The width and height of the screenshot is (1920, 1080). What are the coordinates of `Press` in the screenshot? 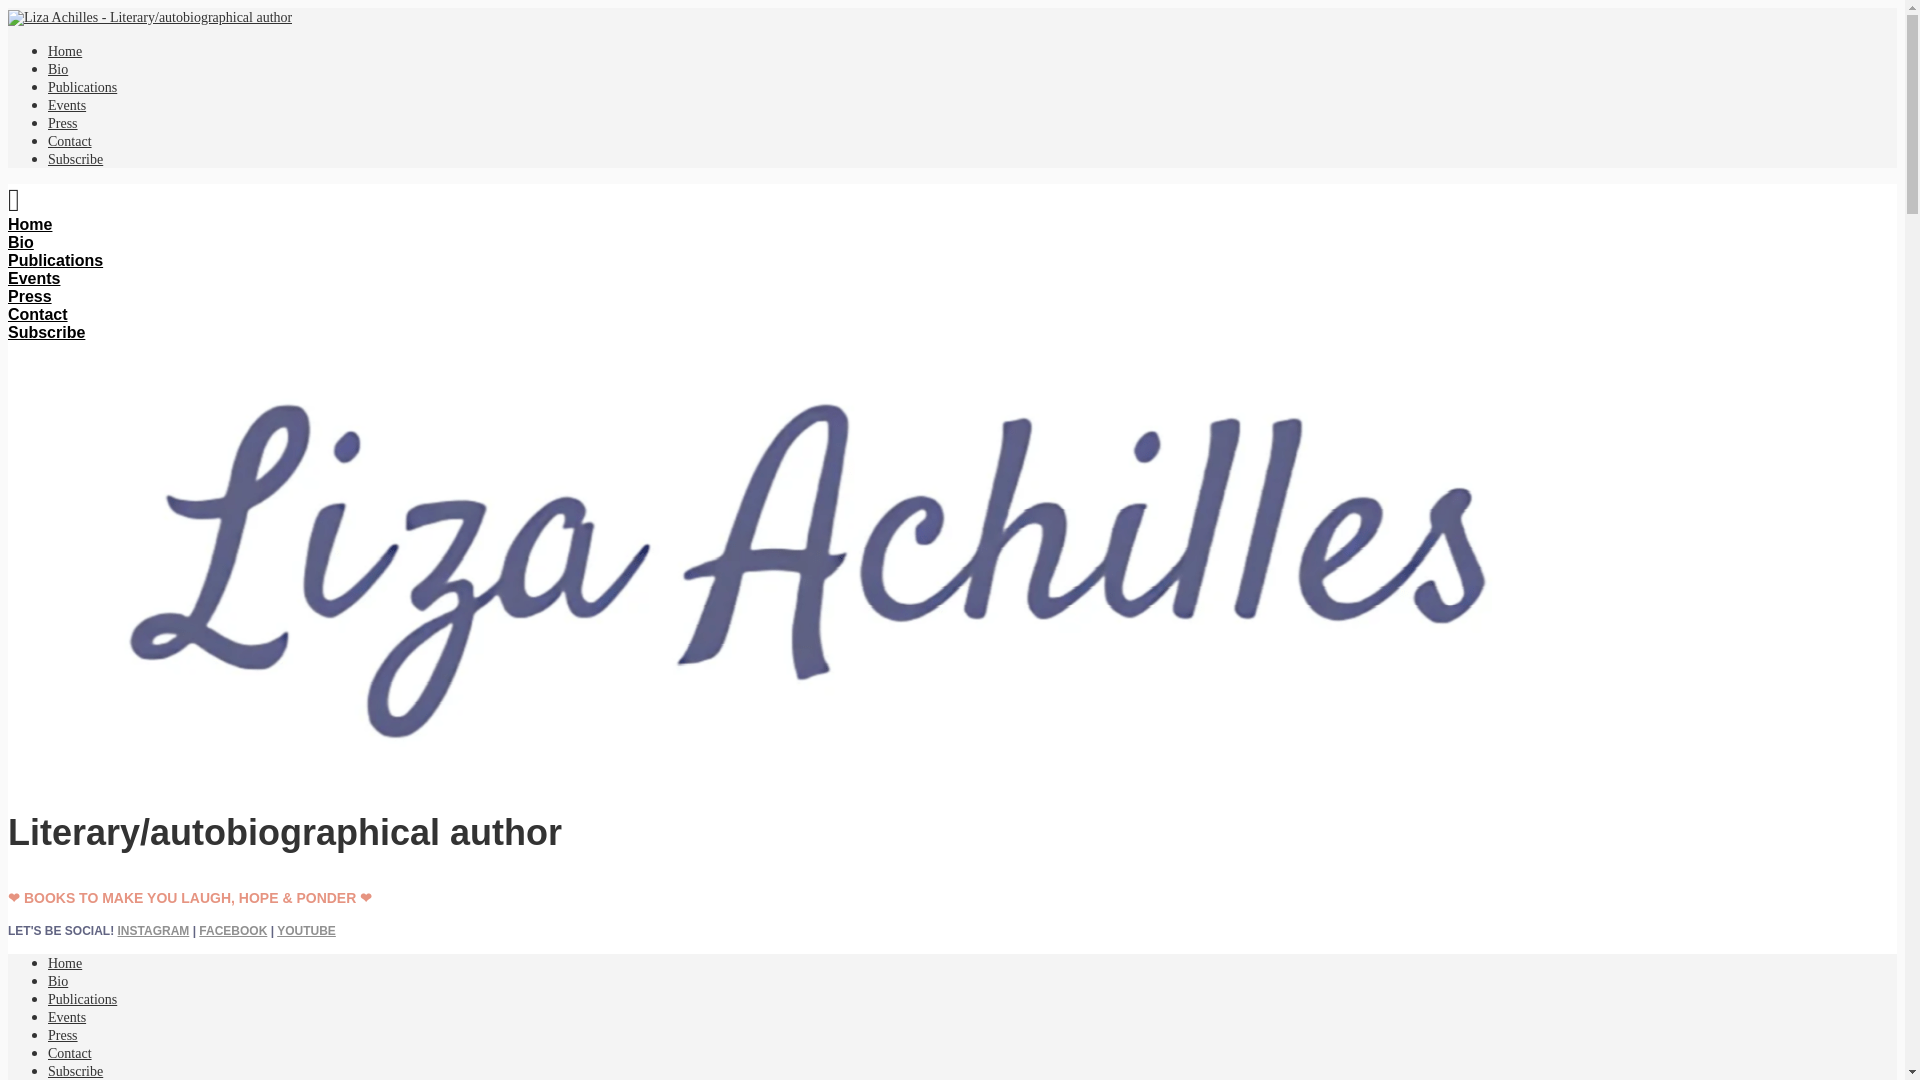 It's located at (63, 122).